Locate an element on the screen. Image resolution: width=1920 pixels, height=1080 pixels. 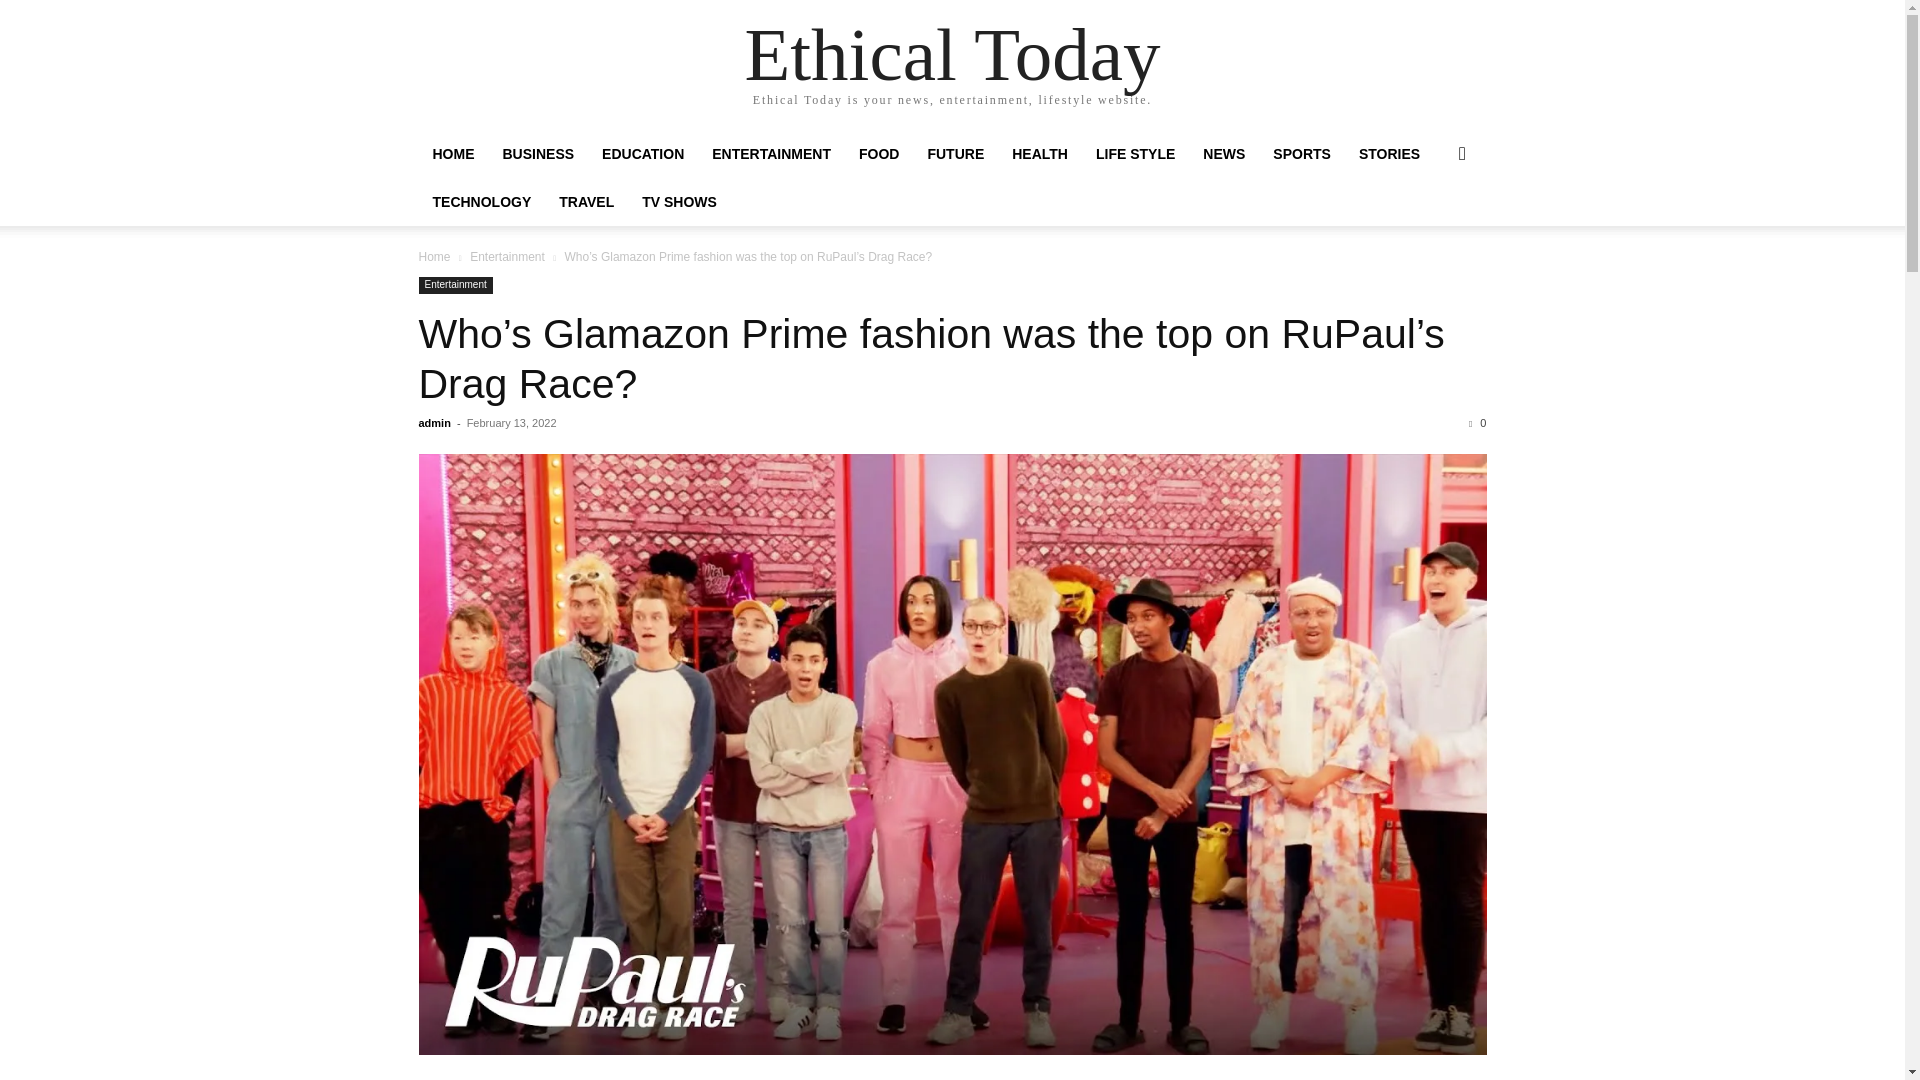
admin is located at coordinates (434, 422).